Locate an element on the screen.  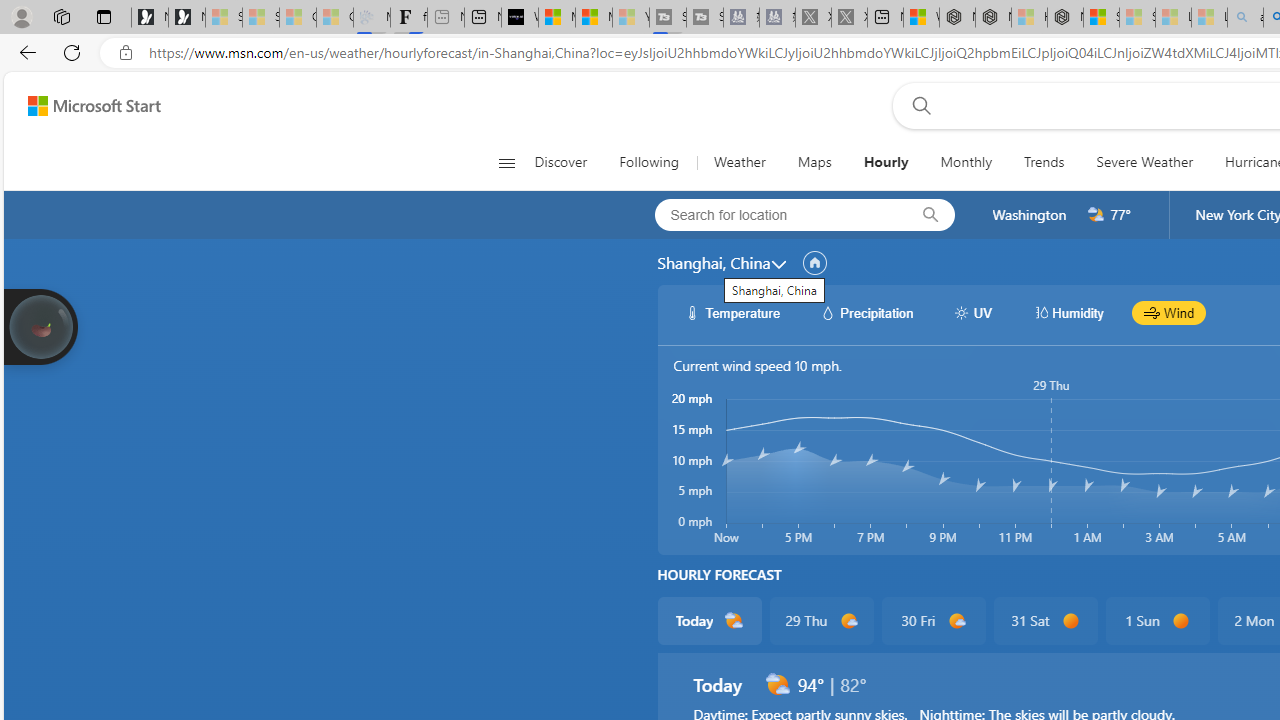
hourlyChart/humidityWhite Humidity is located at coordinates (1068, 312).